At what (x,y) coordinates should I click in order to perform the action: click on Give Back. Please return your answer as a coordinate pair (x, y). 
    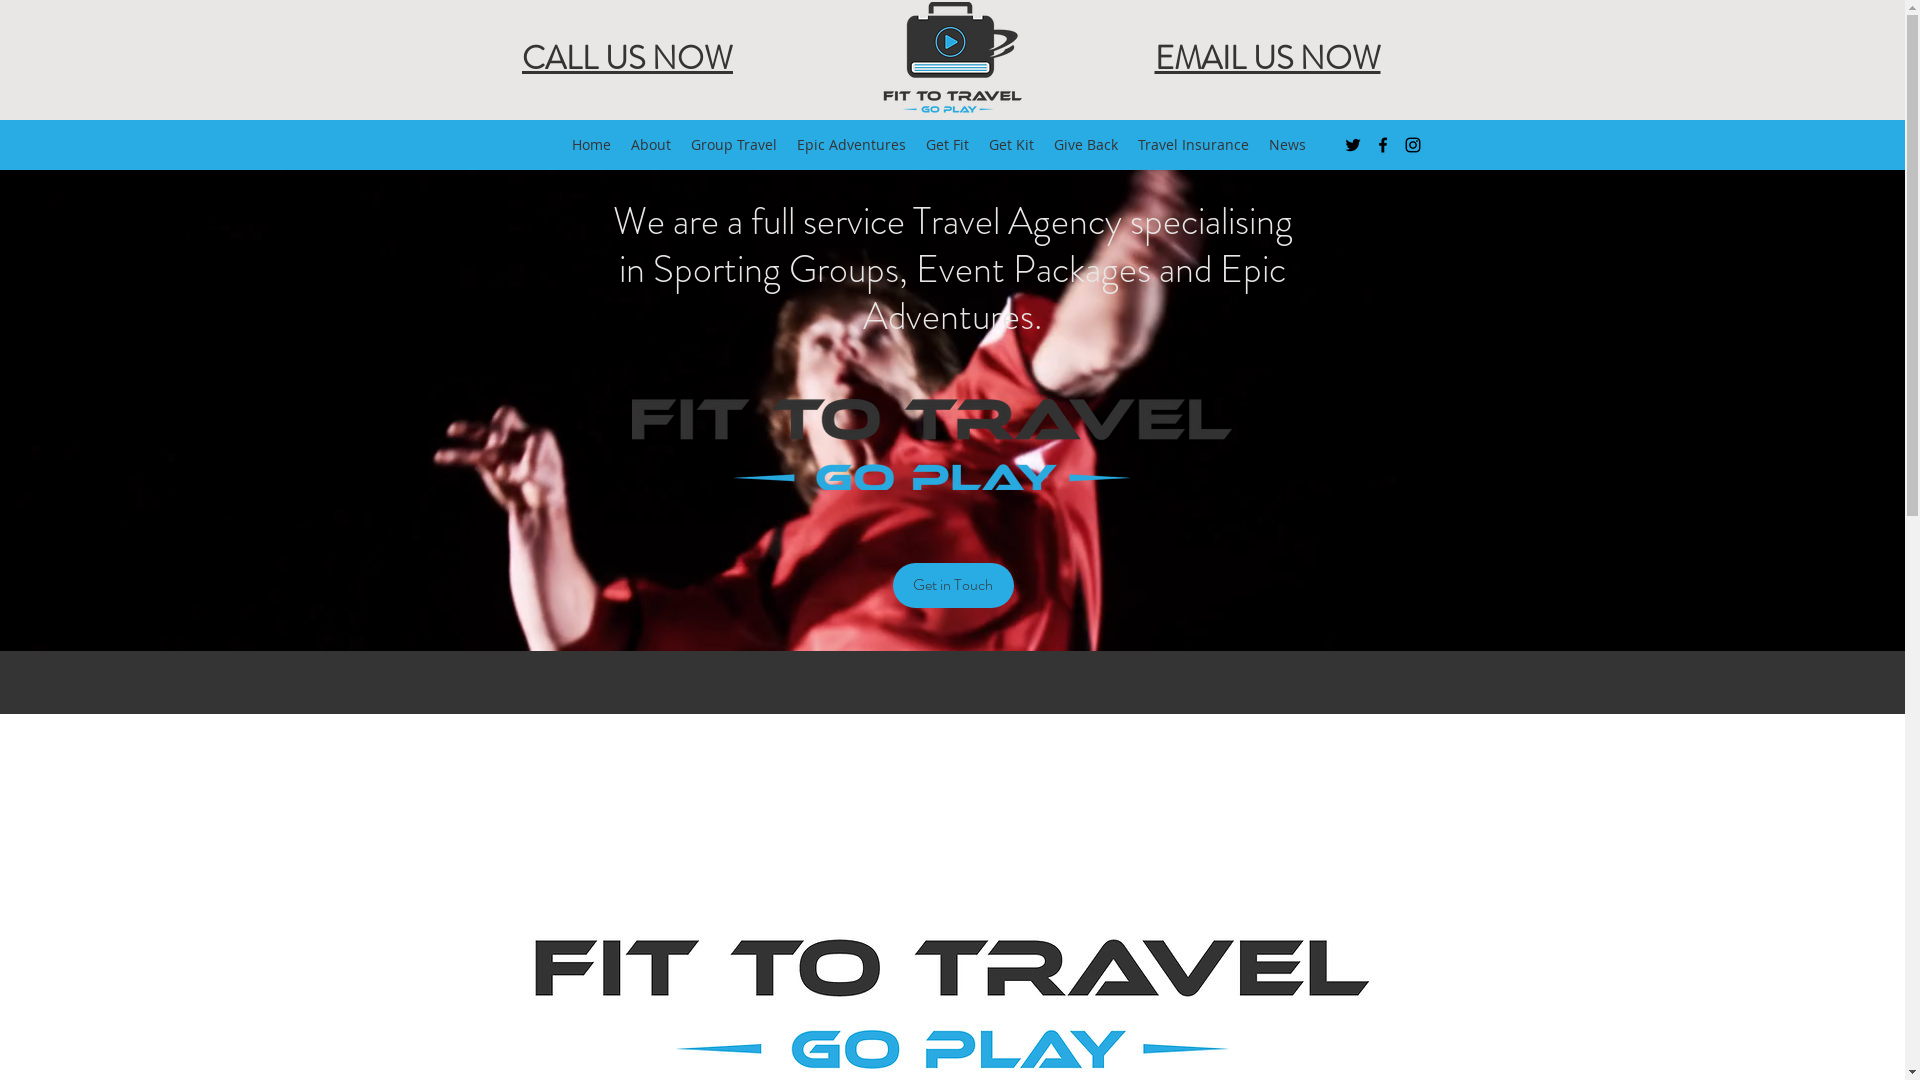
    Looking at the image, I should click on (1086, 145).